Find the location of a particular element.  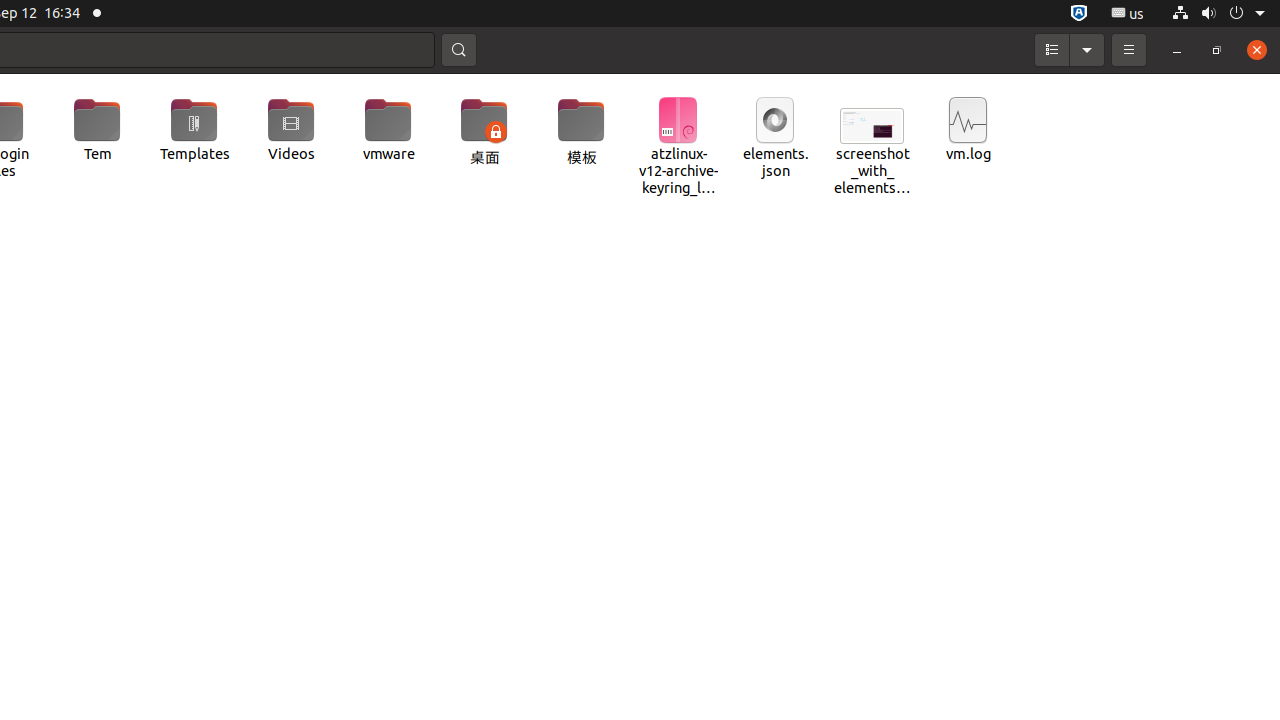

atzlinux-v12-archive-keyring_lastest_all.deb is located at coordinates (678, 148).